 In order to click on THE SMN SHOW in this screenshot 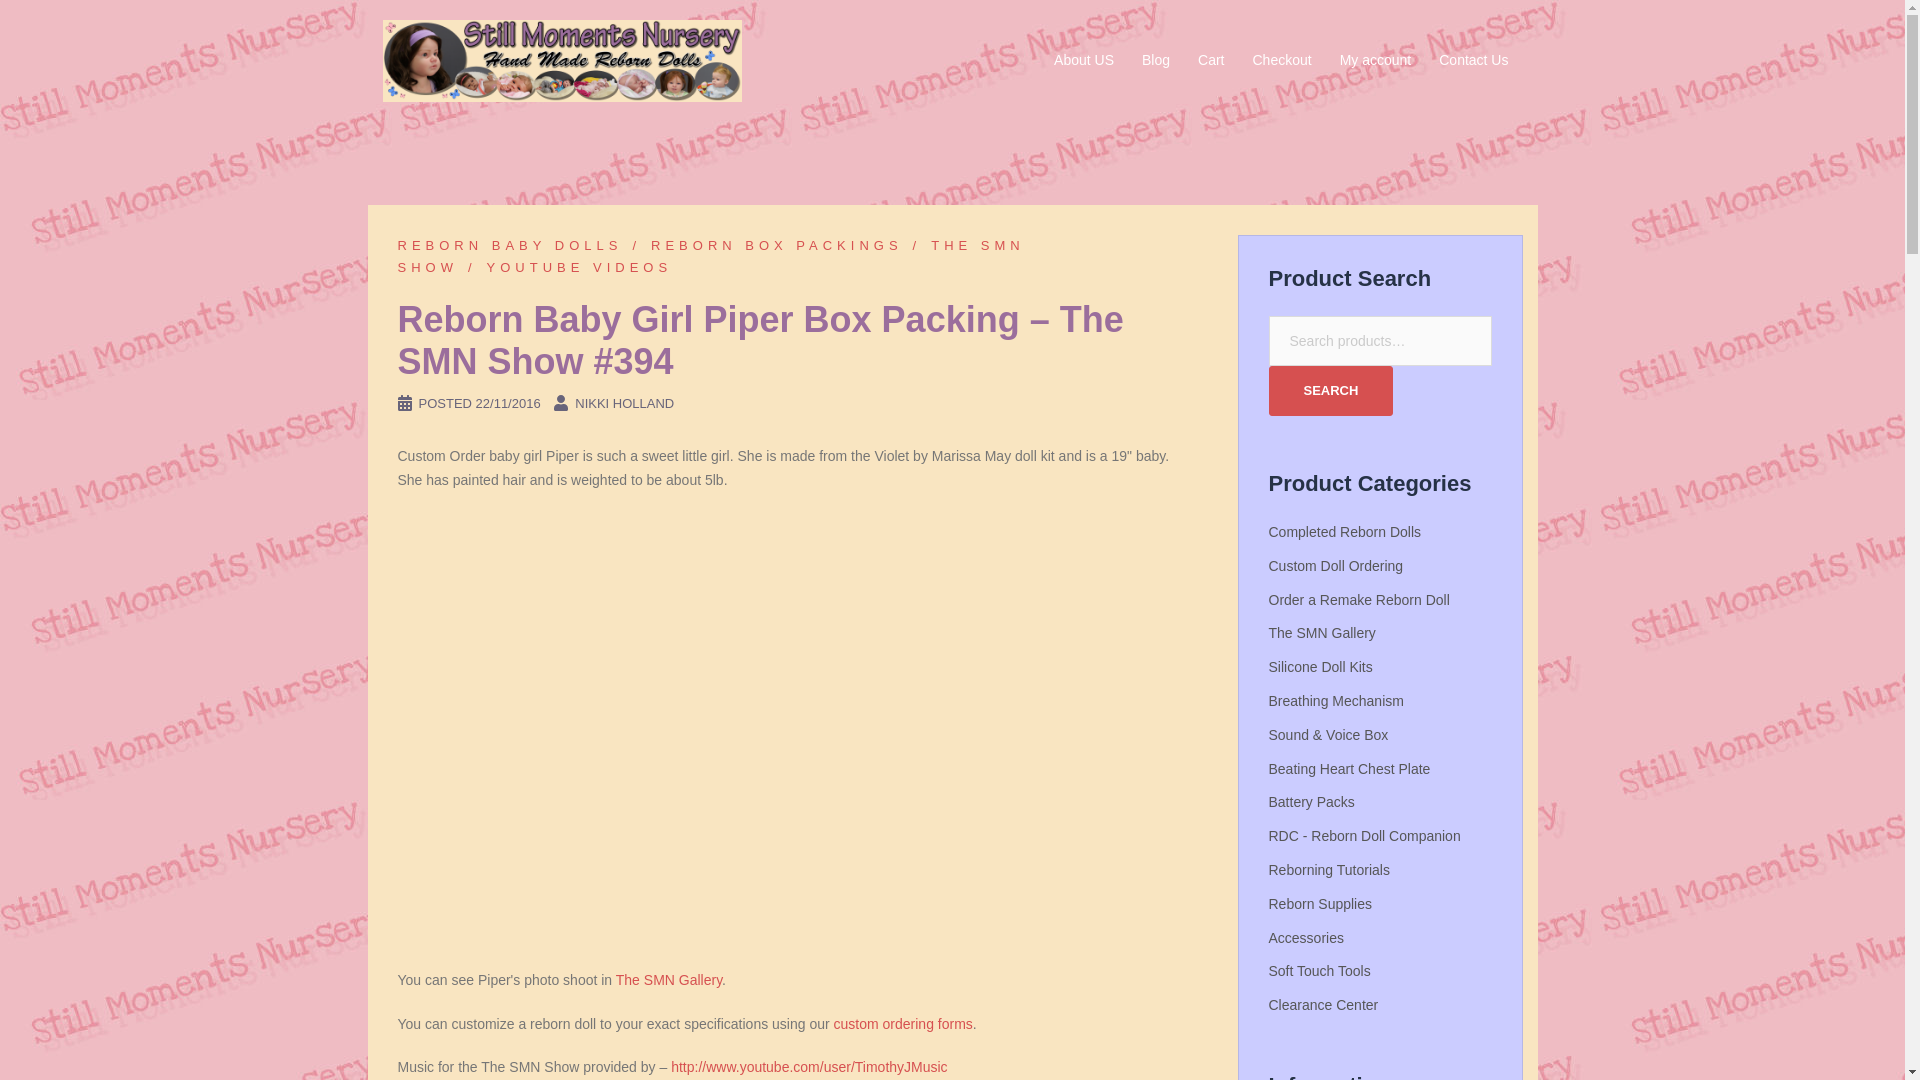, I will do `click(711, 256)`.